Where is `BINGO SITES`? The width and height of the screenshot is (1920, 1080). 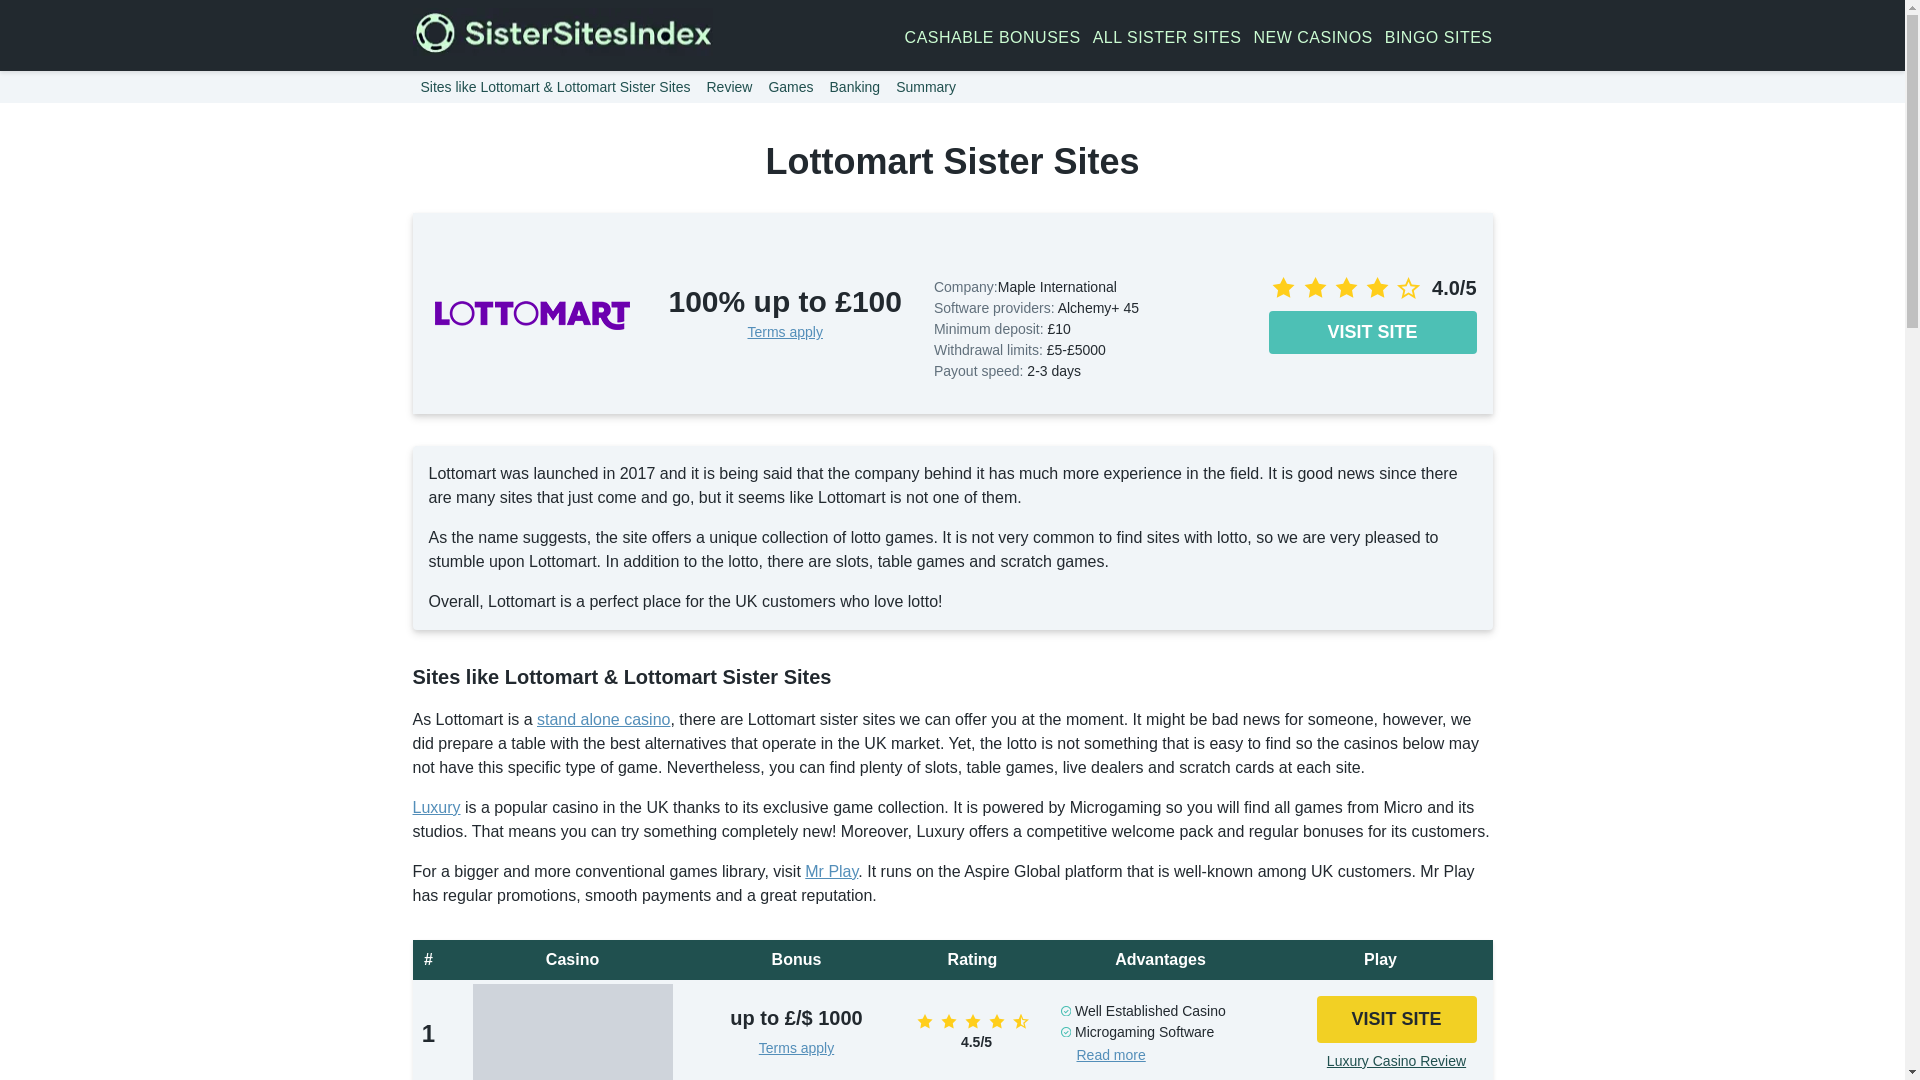 BINGO SITES is located at coordinates (1438, 37).